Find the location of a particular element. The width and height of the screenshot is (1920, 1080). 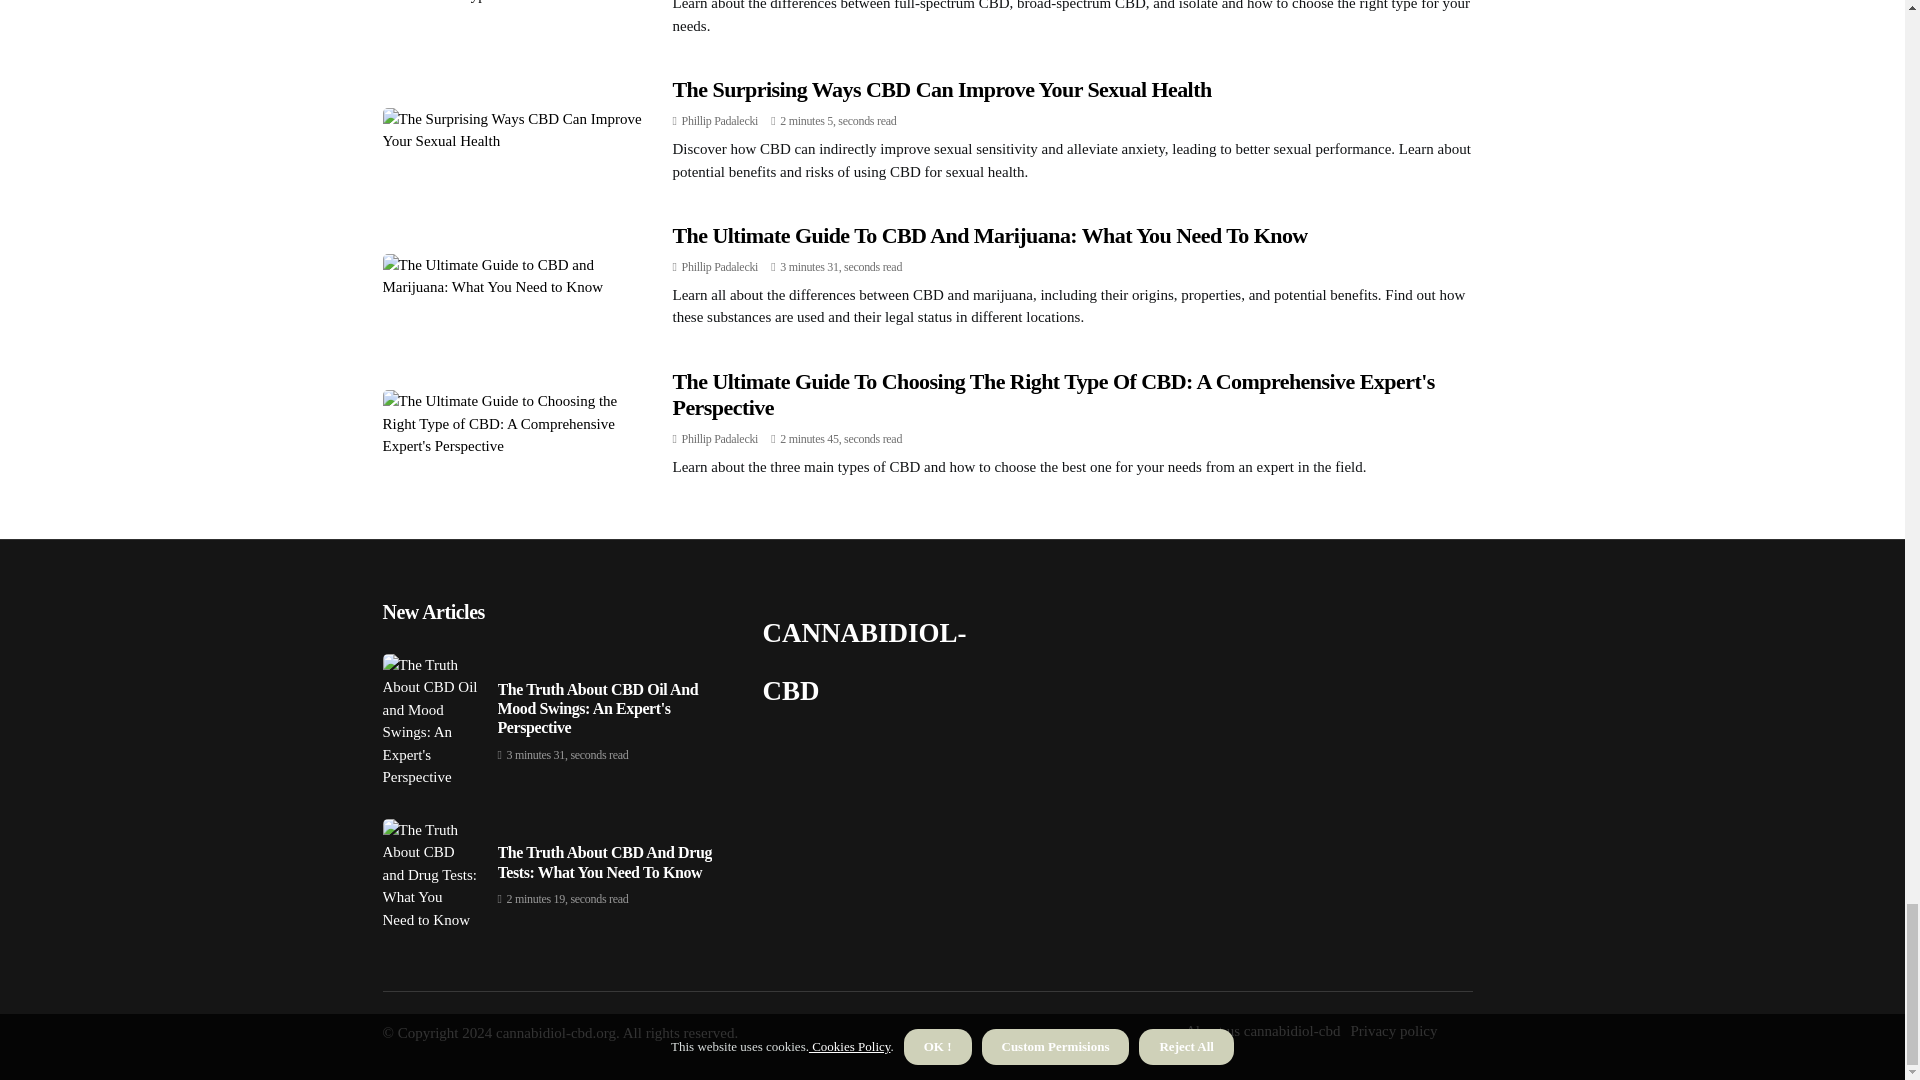

Posts by Phillip Padalecki is located at coordinates (720, 121).